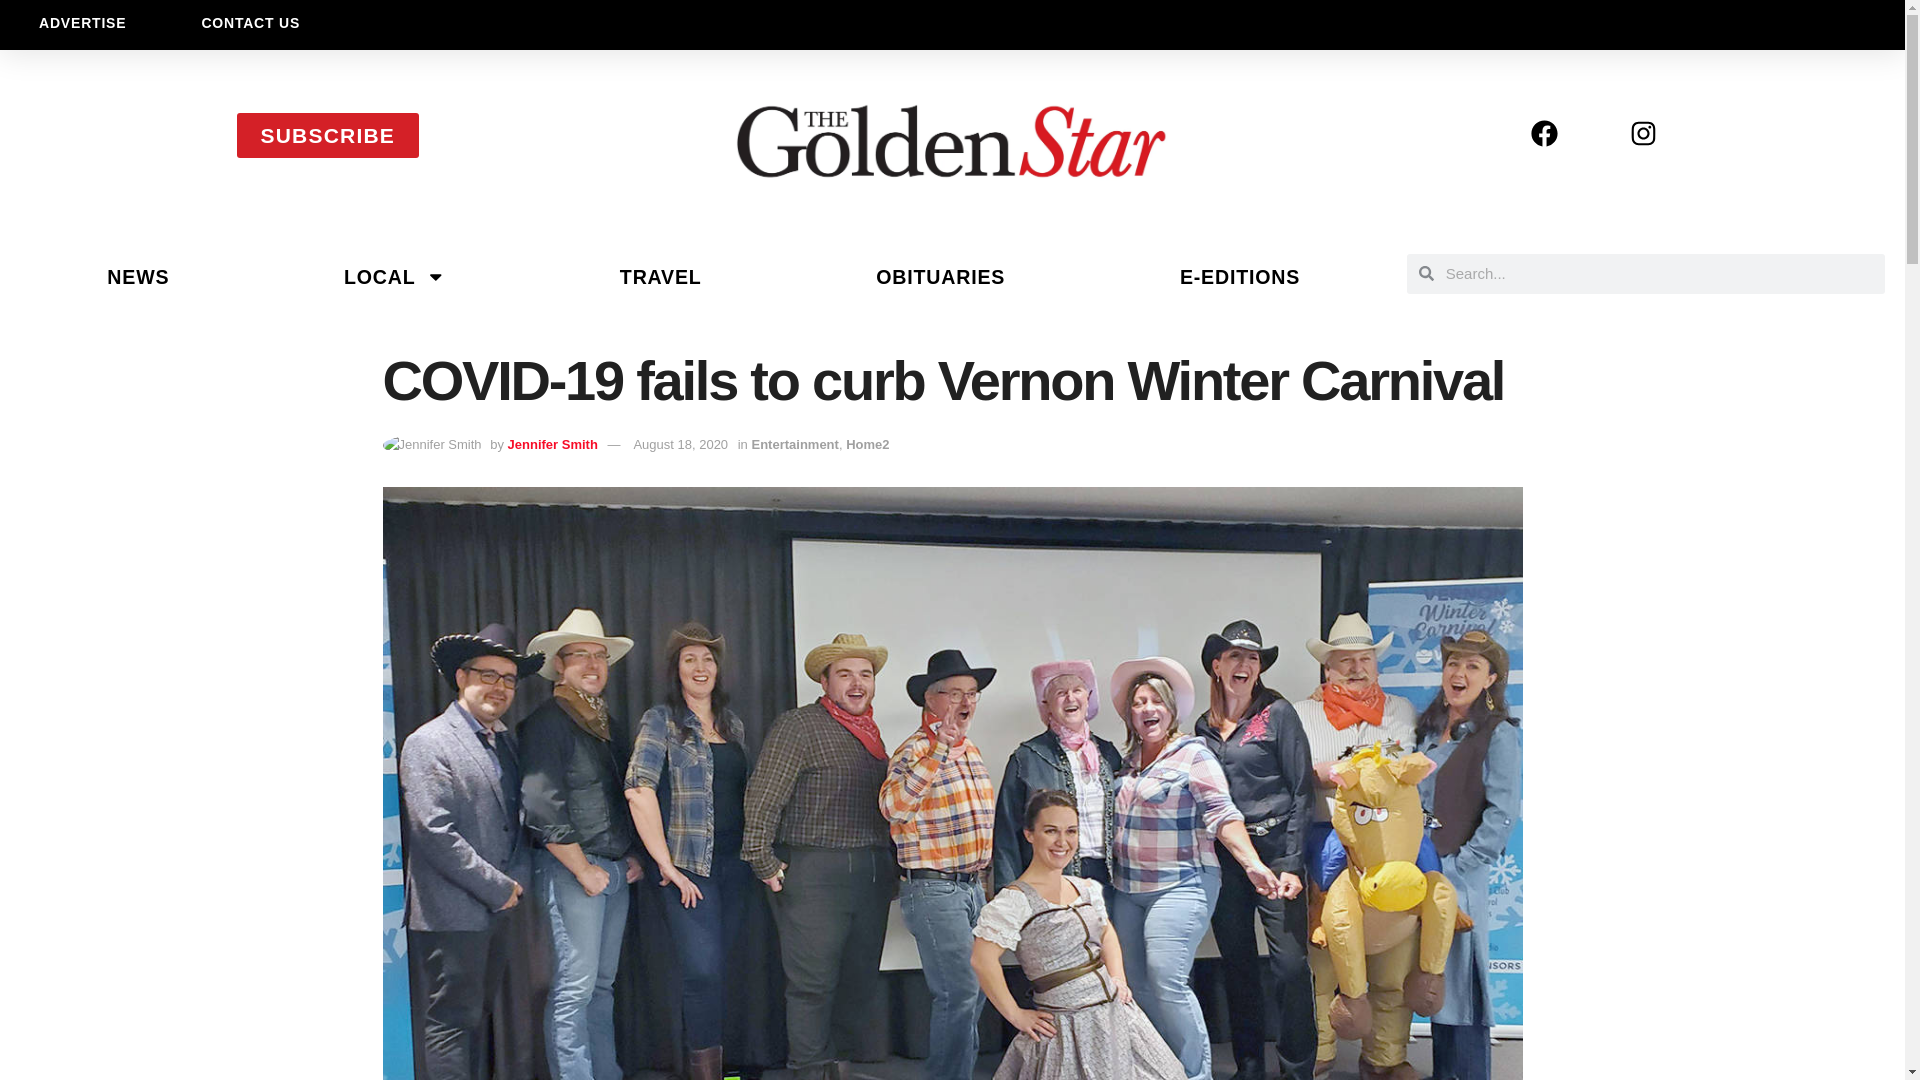 The height and width of the screenshot is (1080, 1920). Describe the element at coordinates (1240, 276) in the screenshot. I see `E-EDITIONS` at that location.